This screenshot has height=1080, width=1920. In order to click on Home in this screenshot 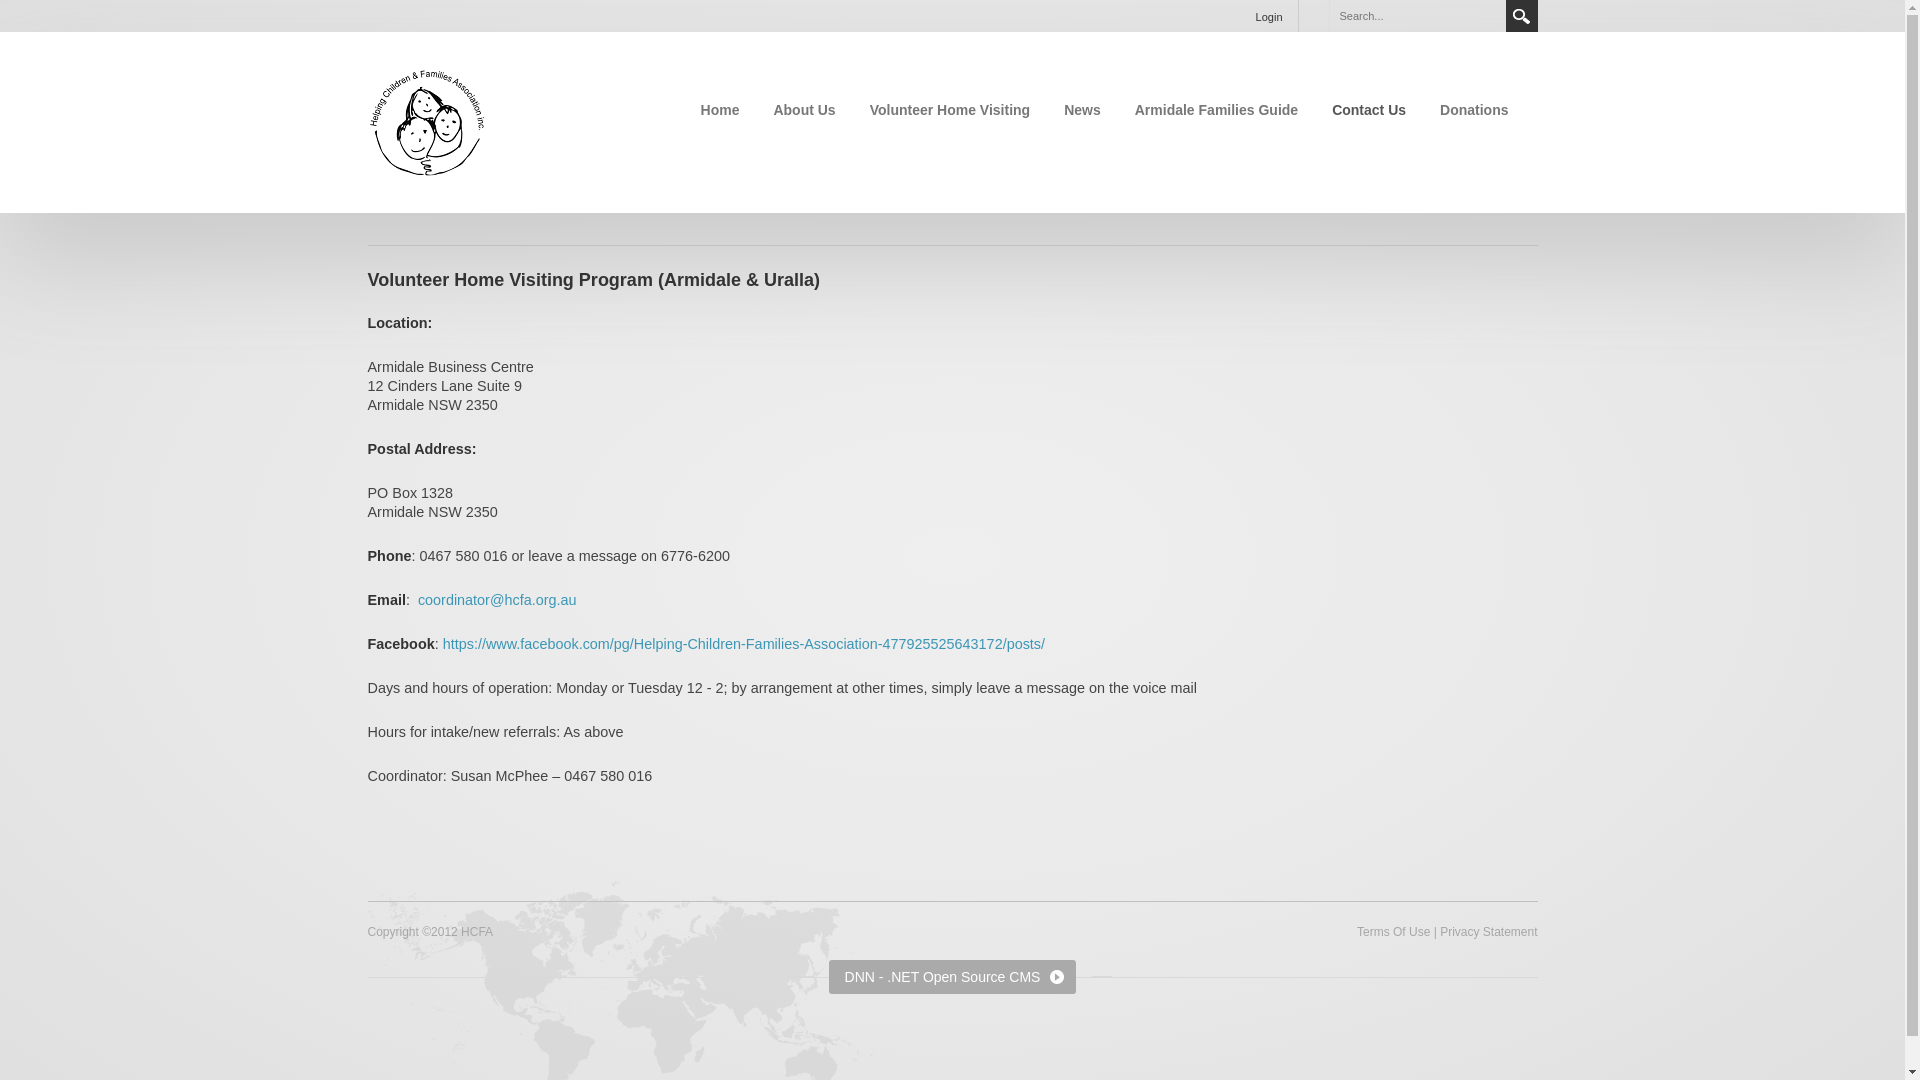, I will do `click(720, 110)`.